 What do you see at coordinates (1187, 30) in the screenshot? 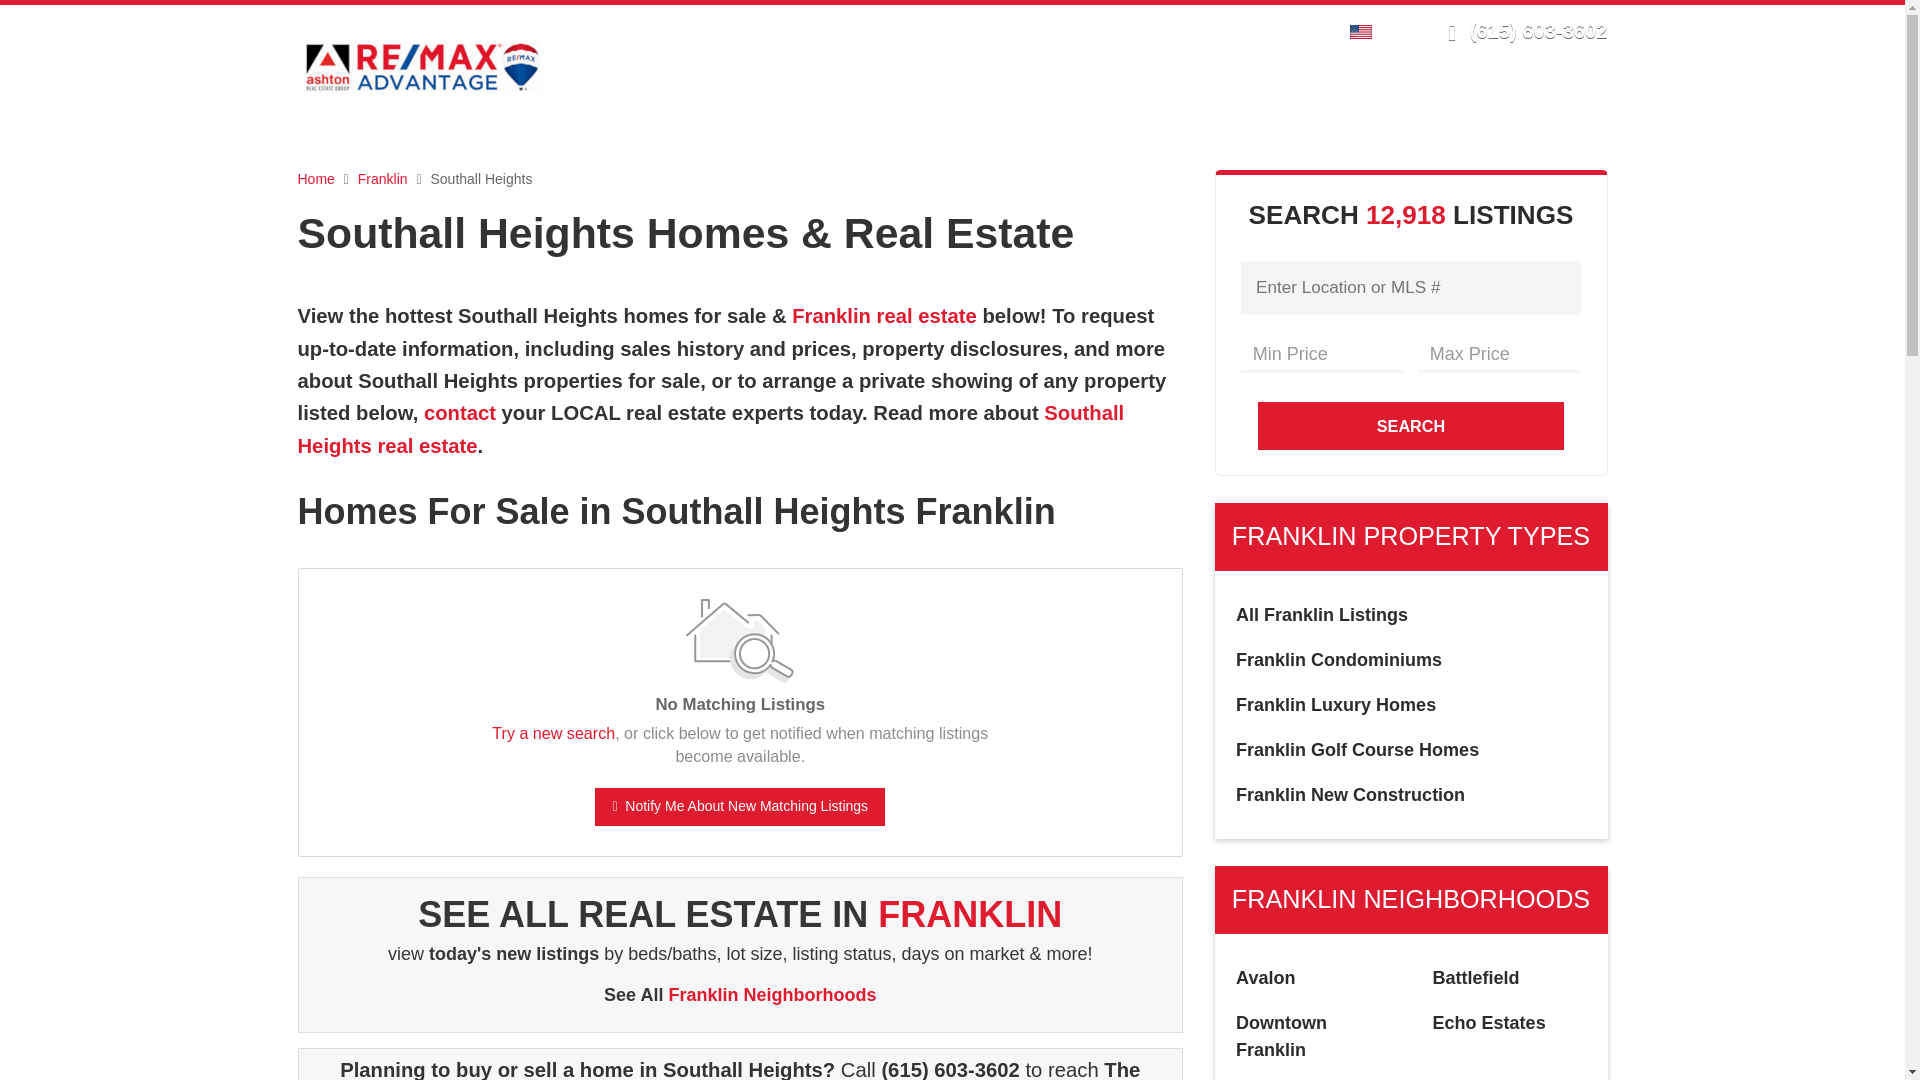
I see `Login` at bounding box center [1187, 30].